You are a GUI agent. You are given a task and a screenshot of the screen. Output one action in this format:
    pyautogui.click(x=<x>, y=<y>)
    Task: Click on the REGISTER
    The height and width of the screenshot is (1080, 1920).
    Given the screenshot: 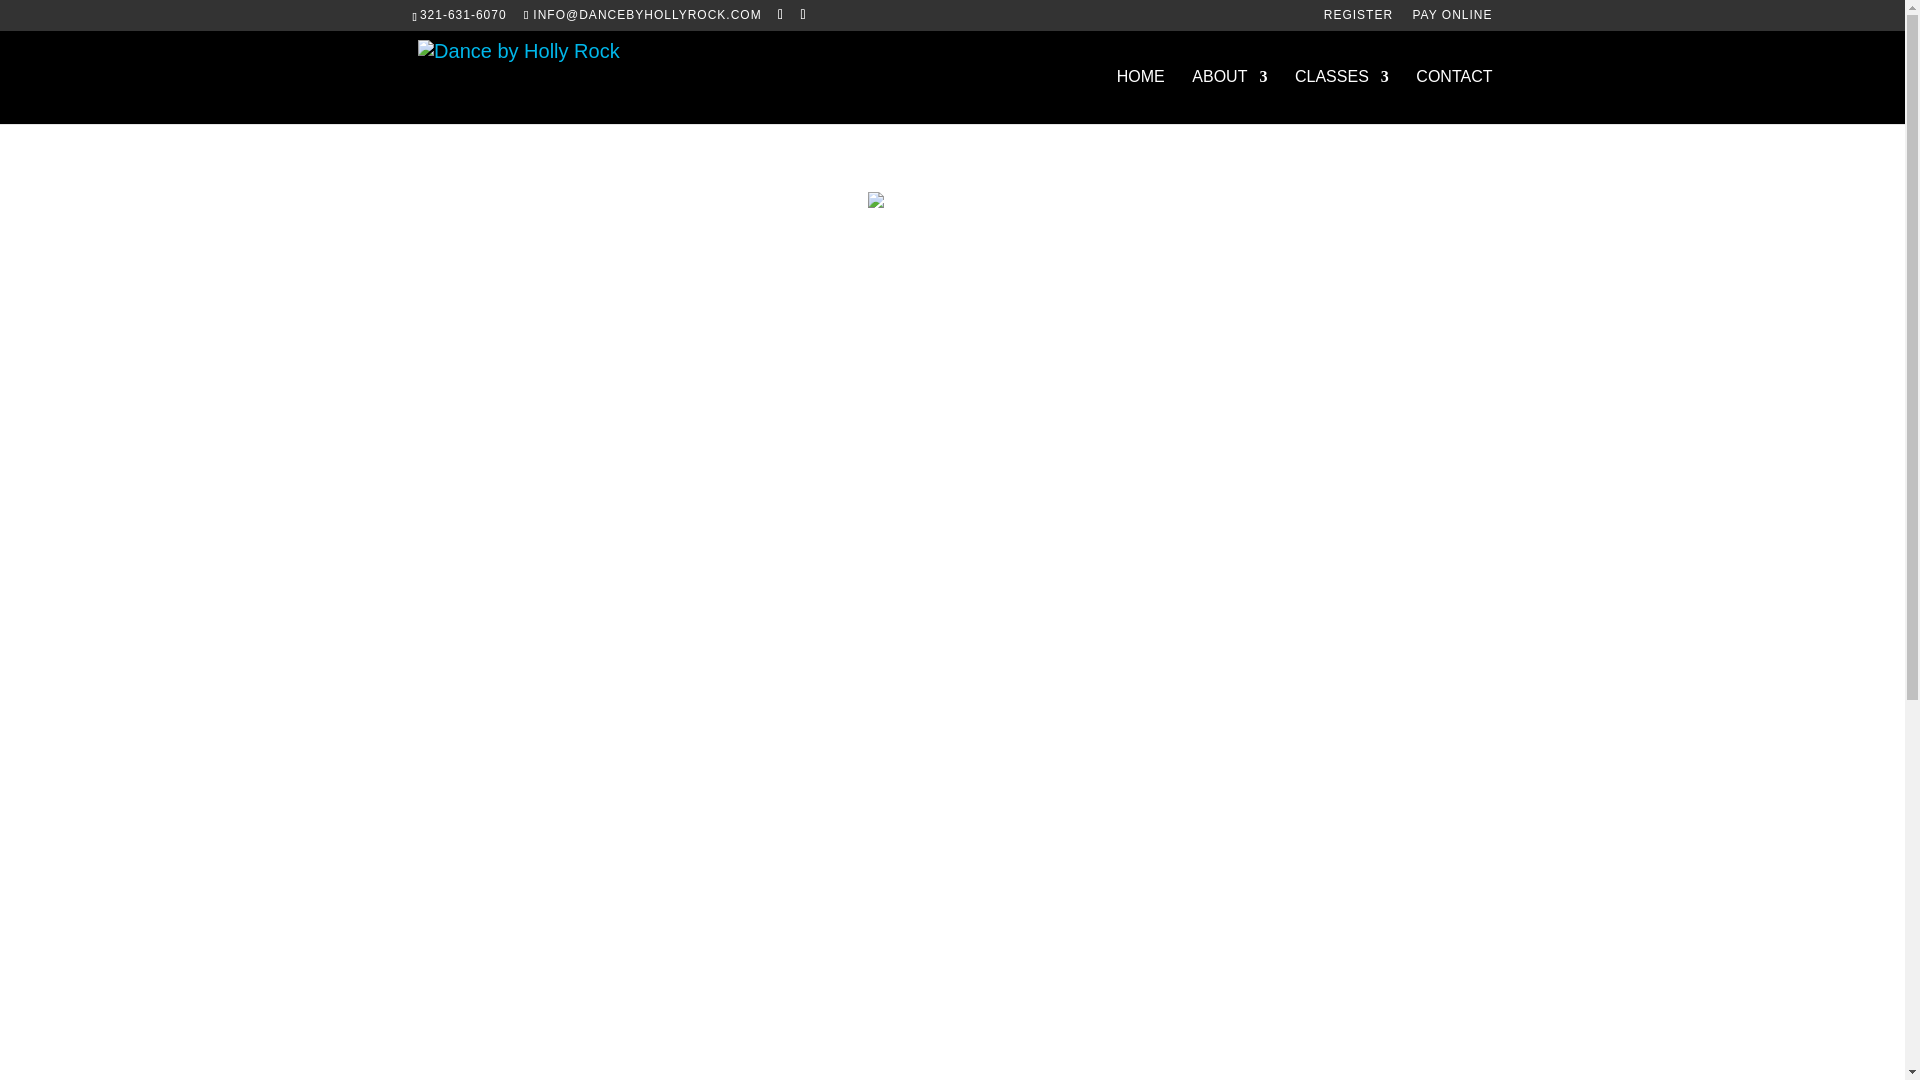 What is the action you would take?
    pyautogui.click(x=1358, y=19)
    